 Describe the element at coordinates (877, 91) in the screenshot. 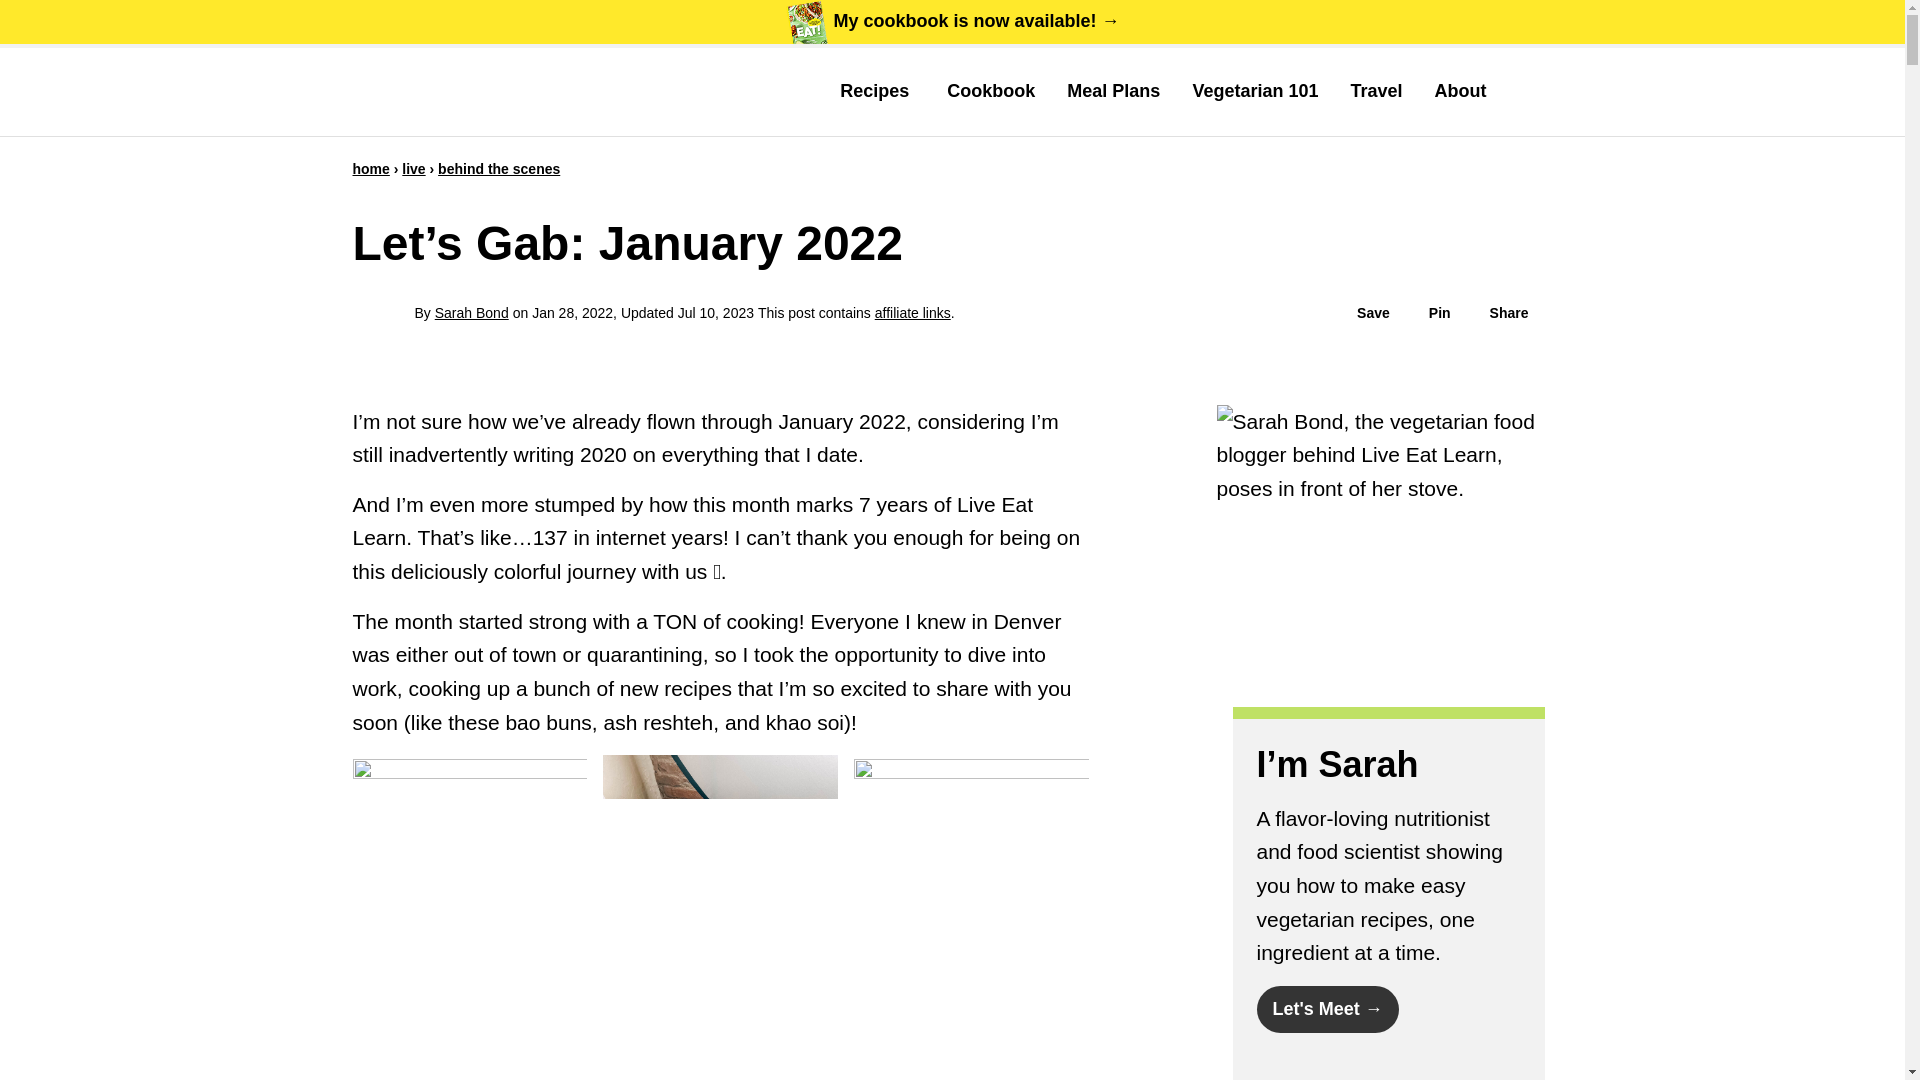

I see `Recipes` at that location.